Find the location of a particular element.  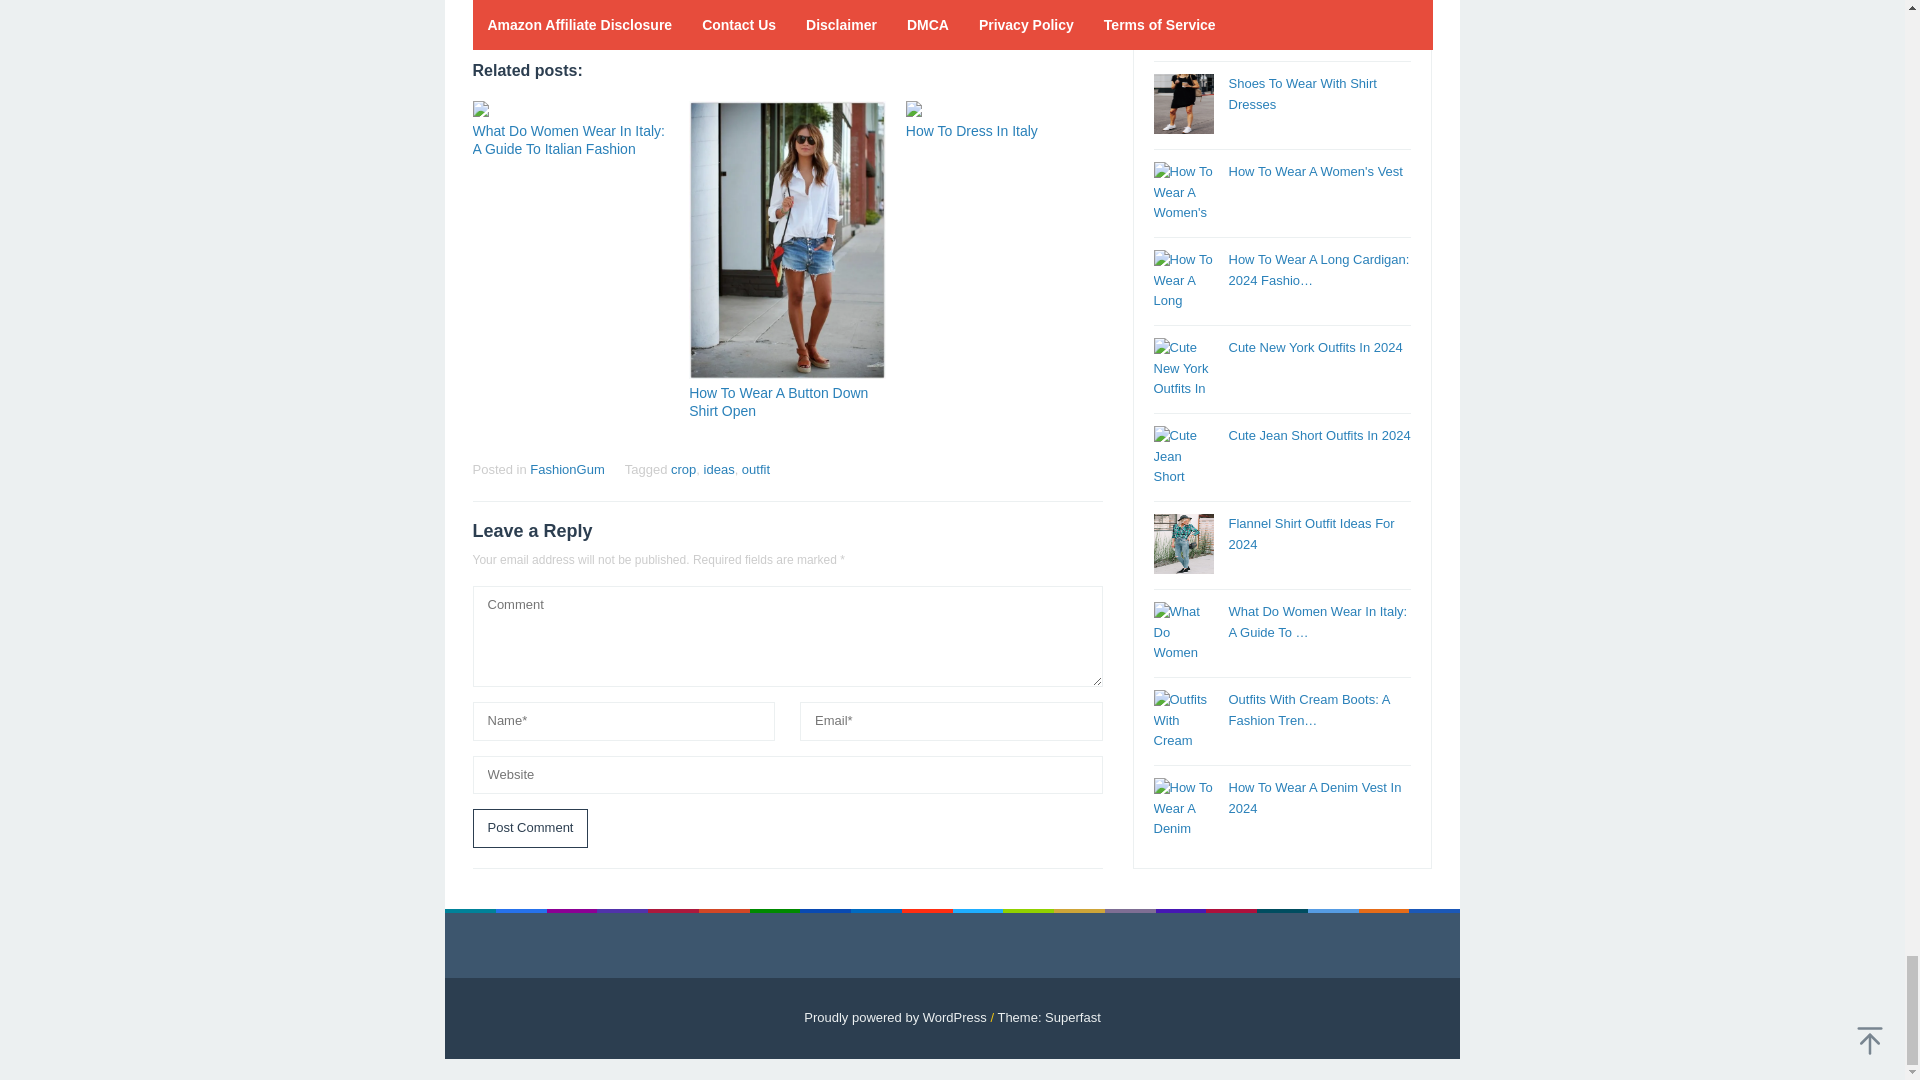

Tweet this is located at coordinates (522, 12).